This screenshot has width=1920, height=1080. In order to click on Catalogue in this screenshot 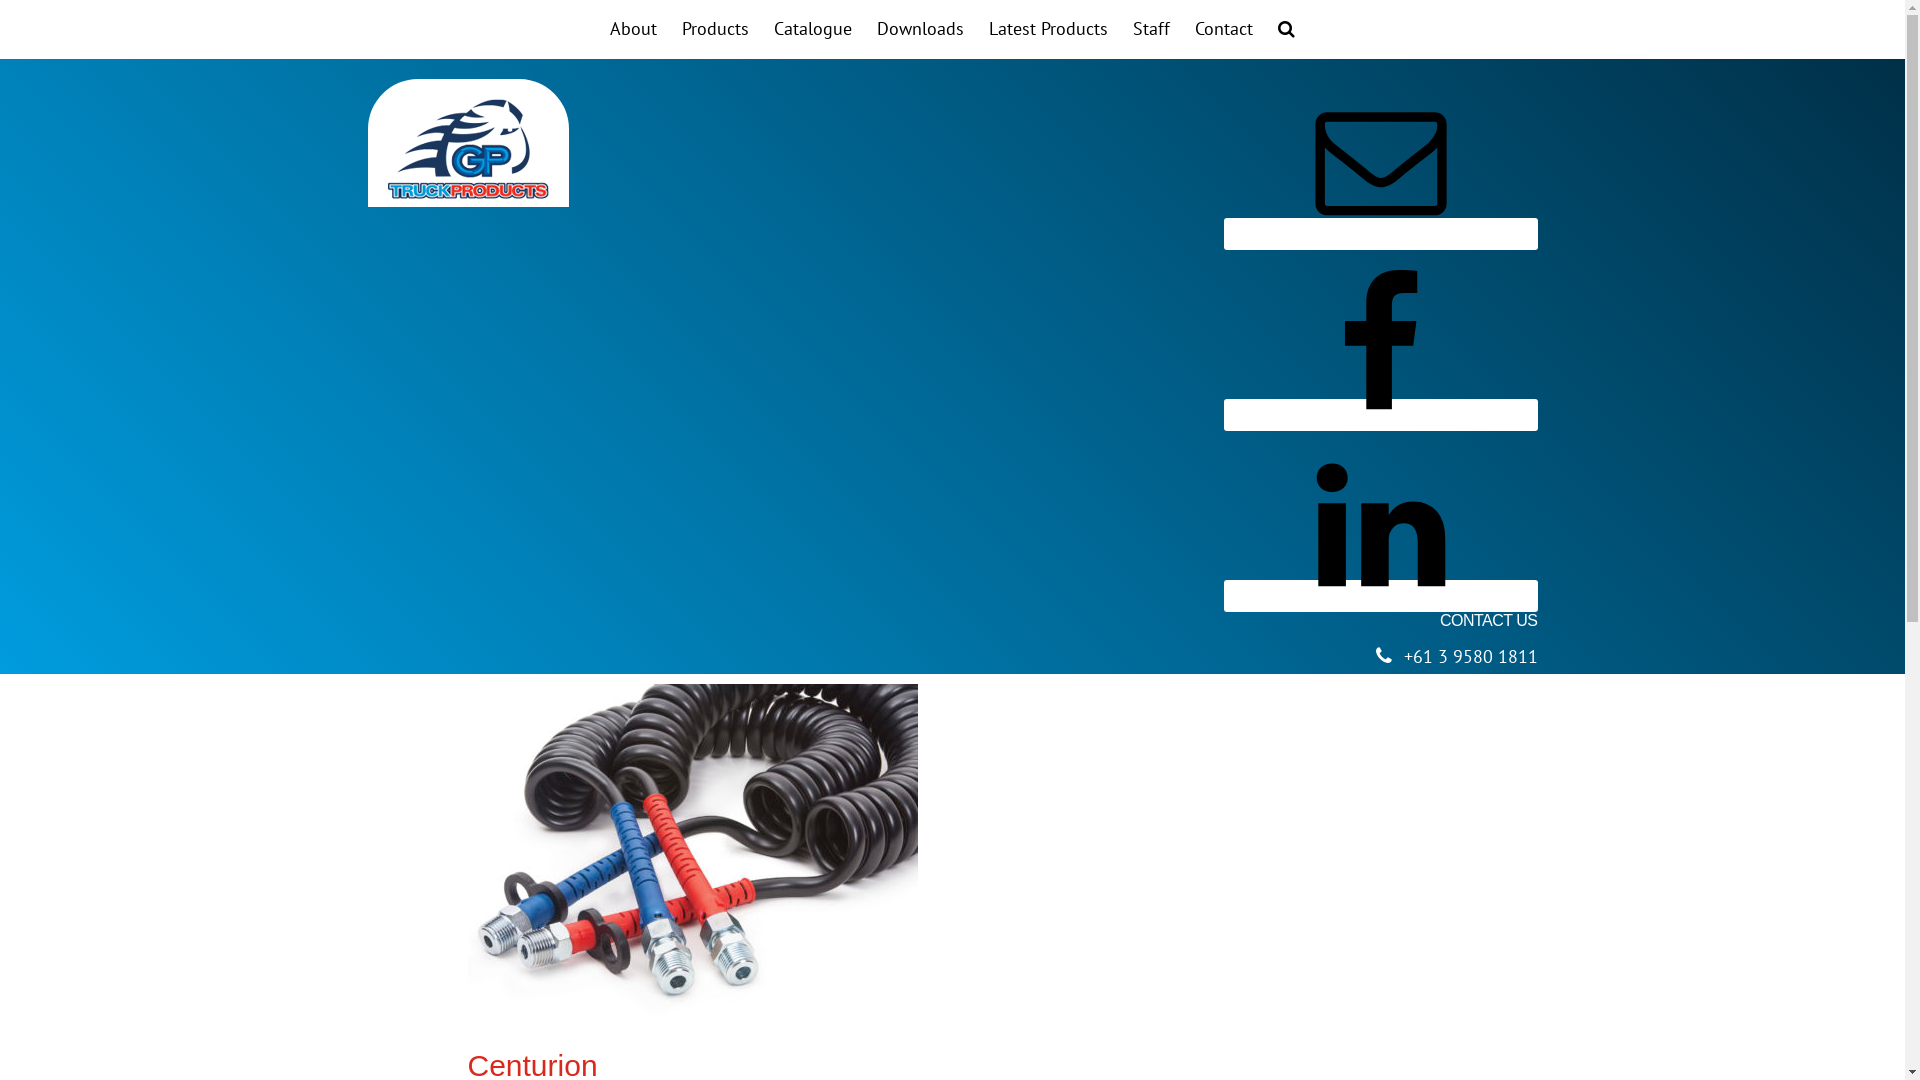, I will do `click(813, 29)`.